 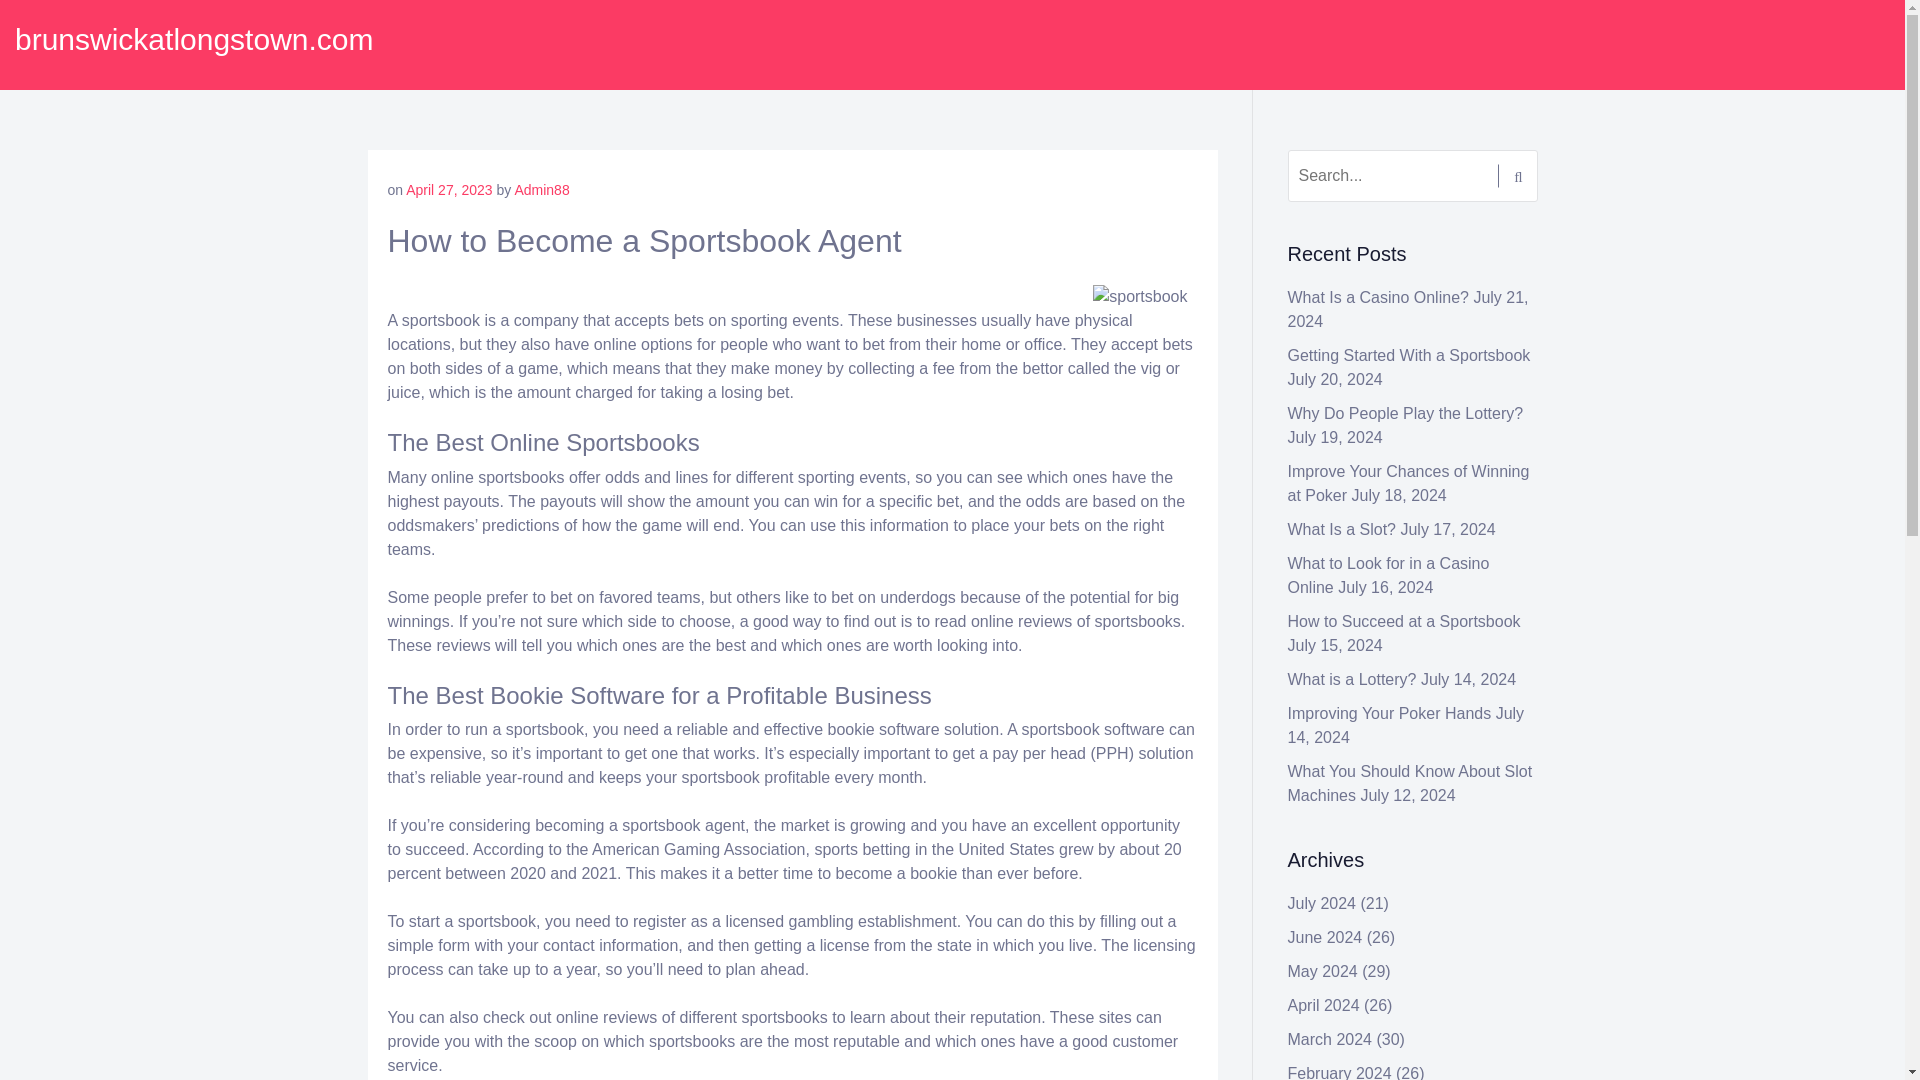 I want to click on April 27, 2023, so click(x=448, y=190).